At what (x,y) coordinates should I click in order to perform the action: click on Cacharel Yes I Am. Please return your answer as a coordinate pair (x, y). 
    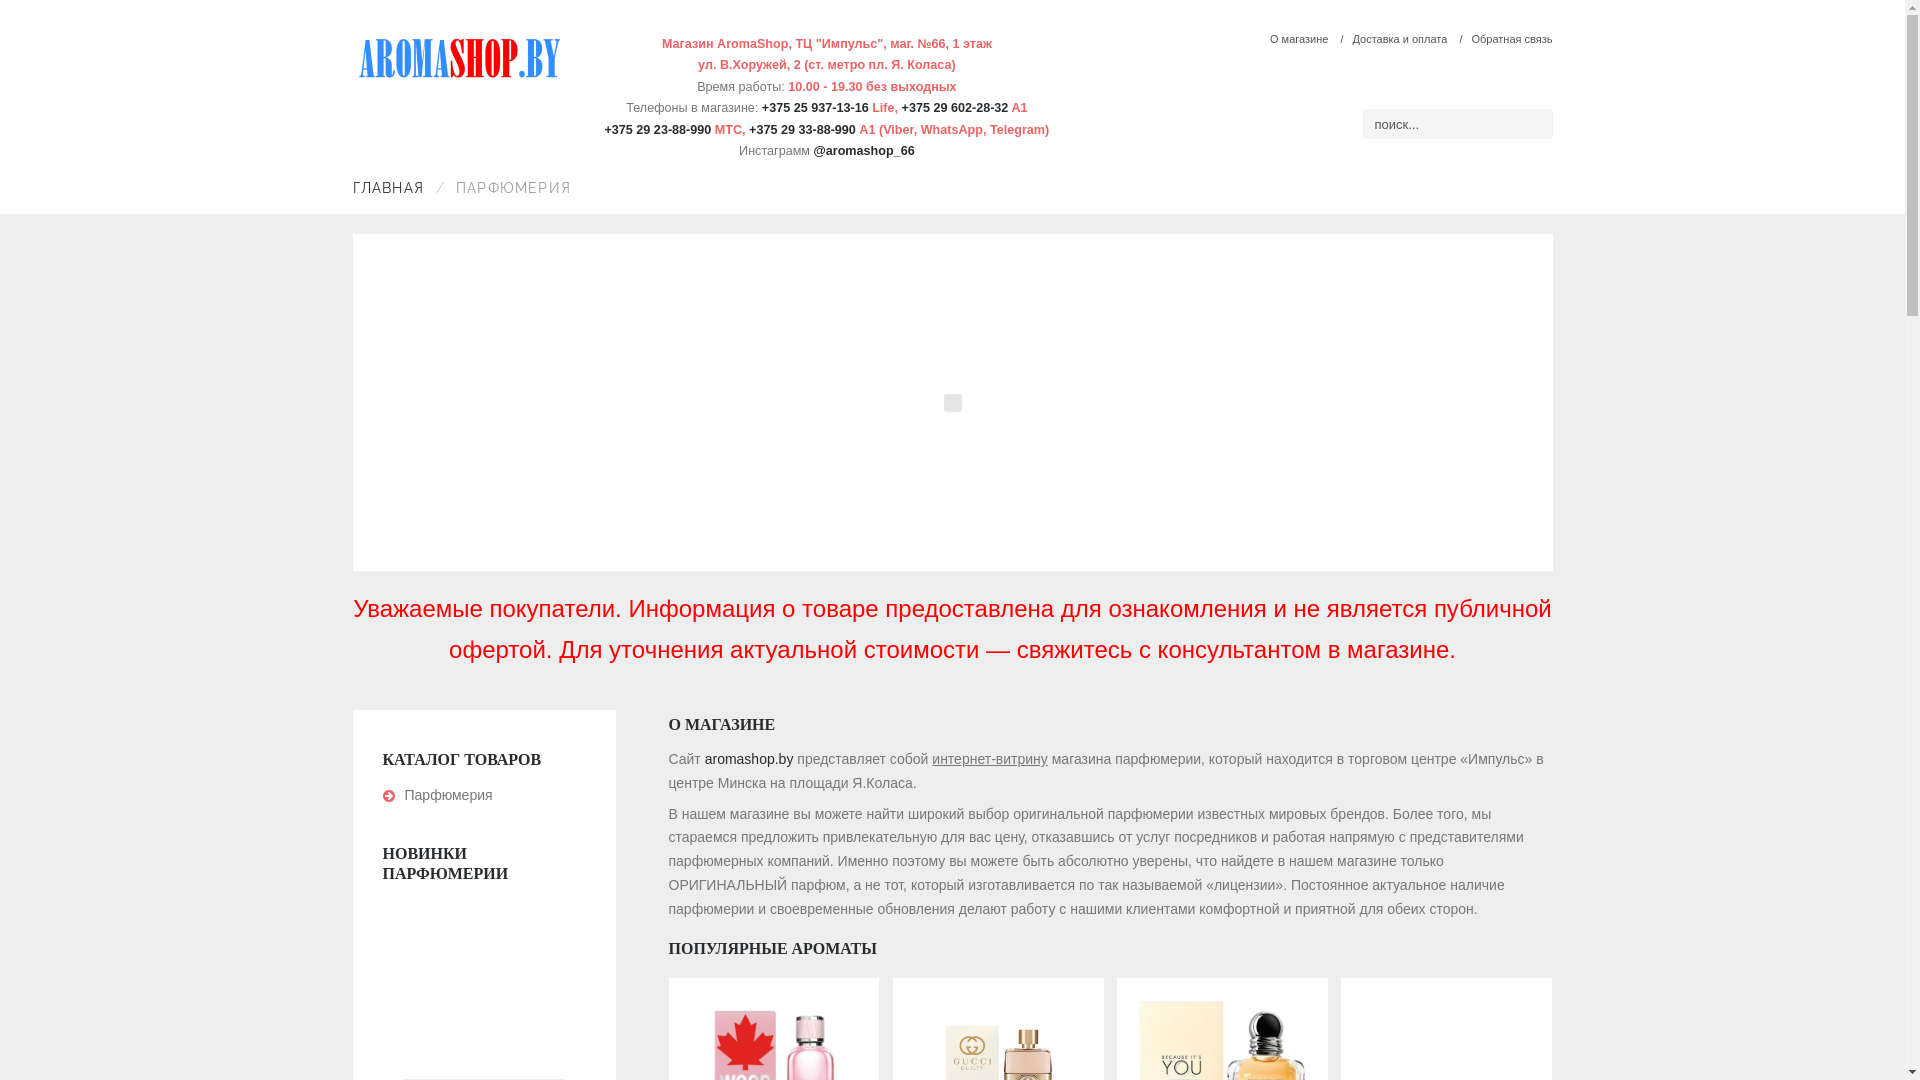
    Looking at the image, I should click on (953, 402).